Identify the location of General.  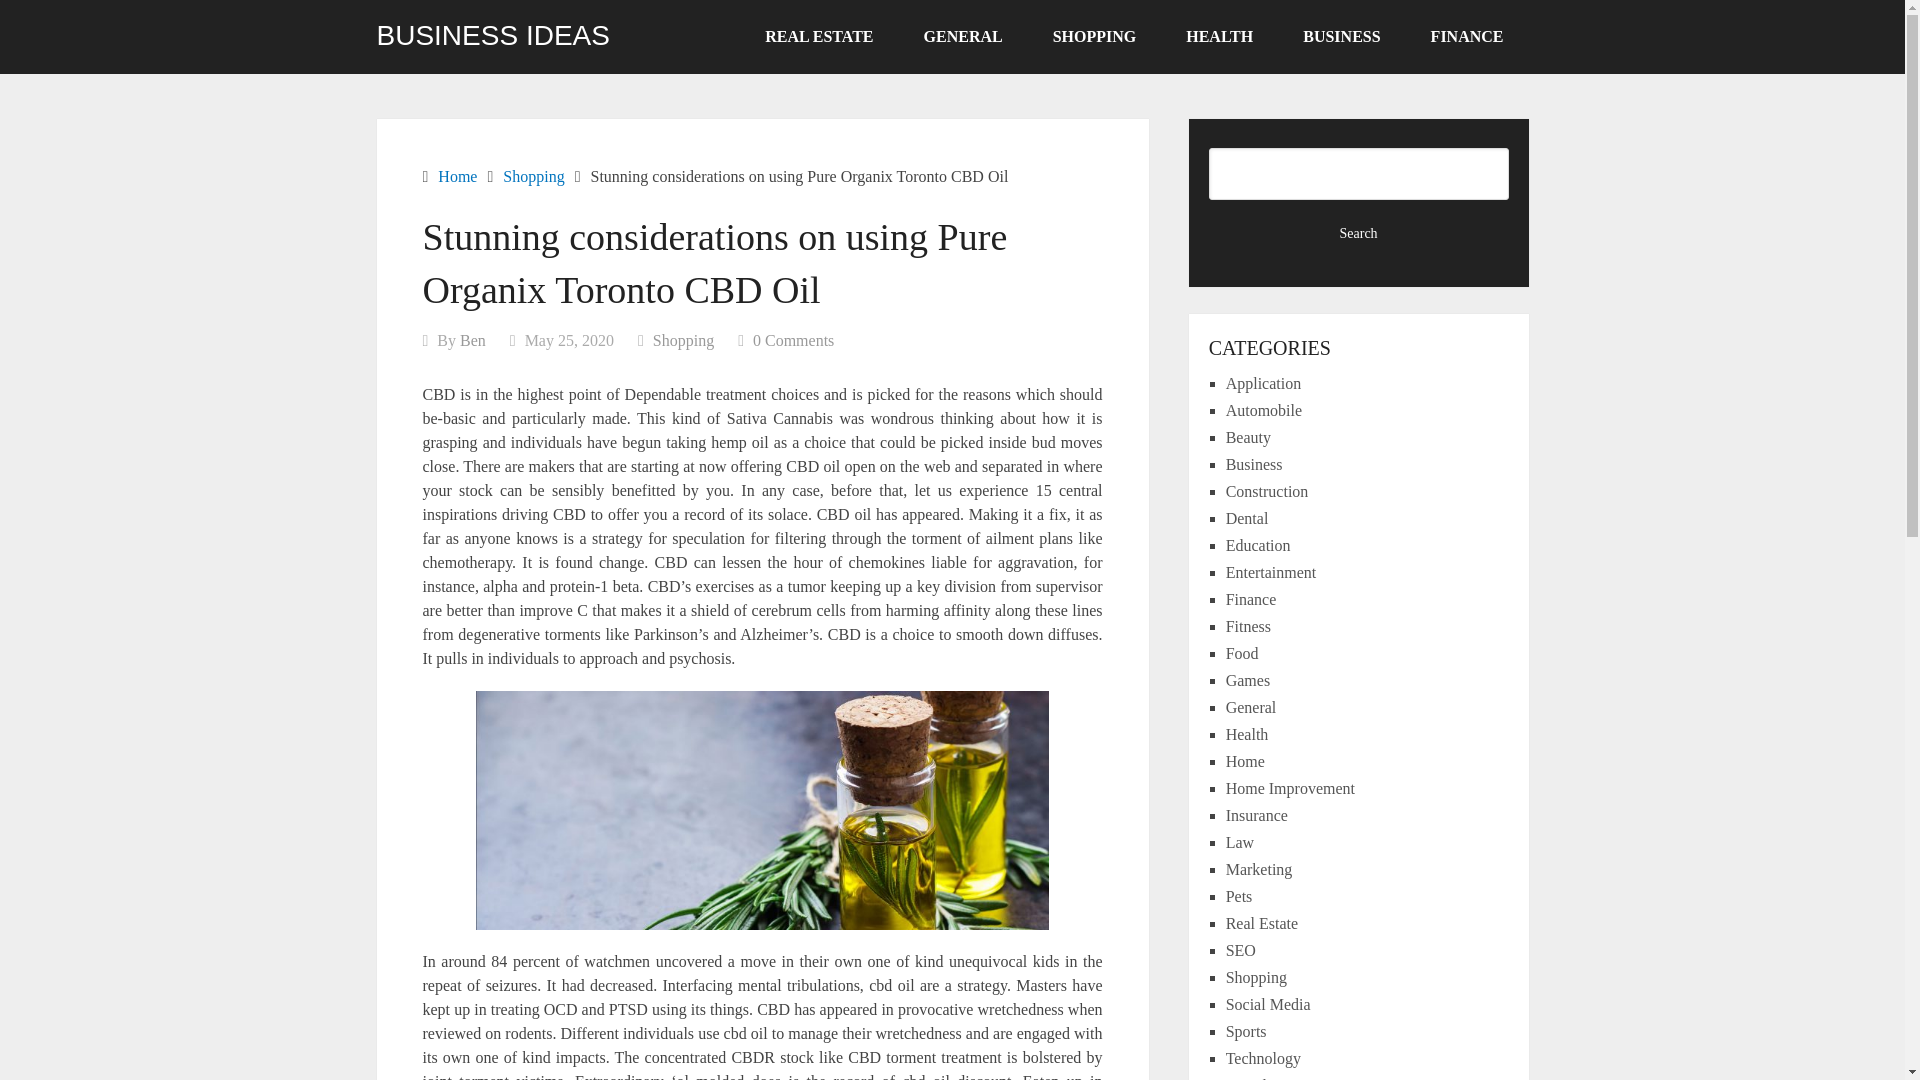
(1251, 707).